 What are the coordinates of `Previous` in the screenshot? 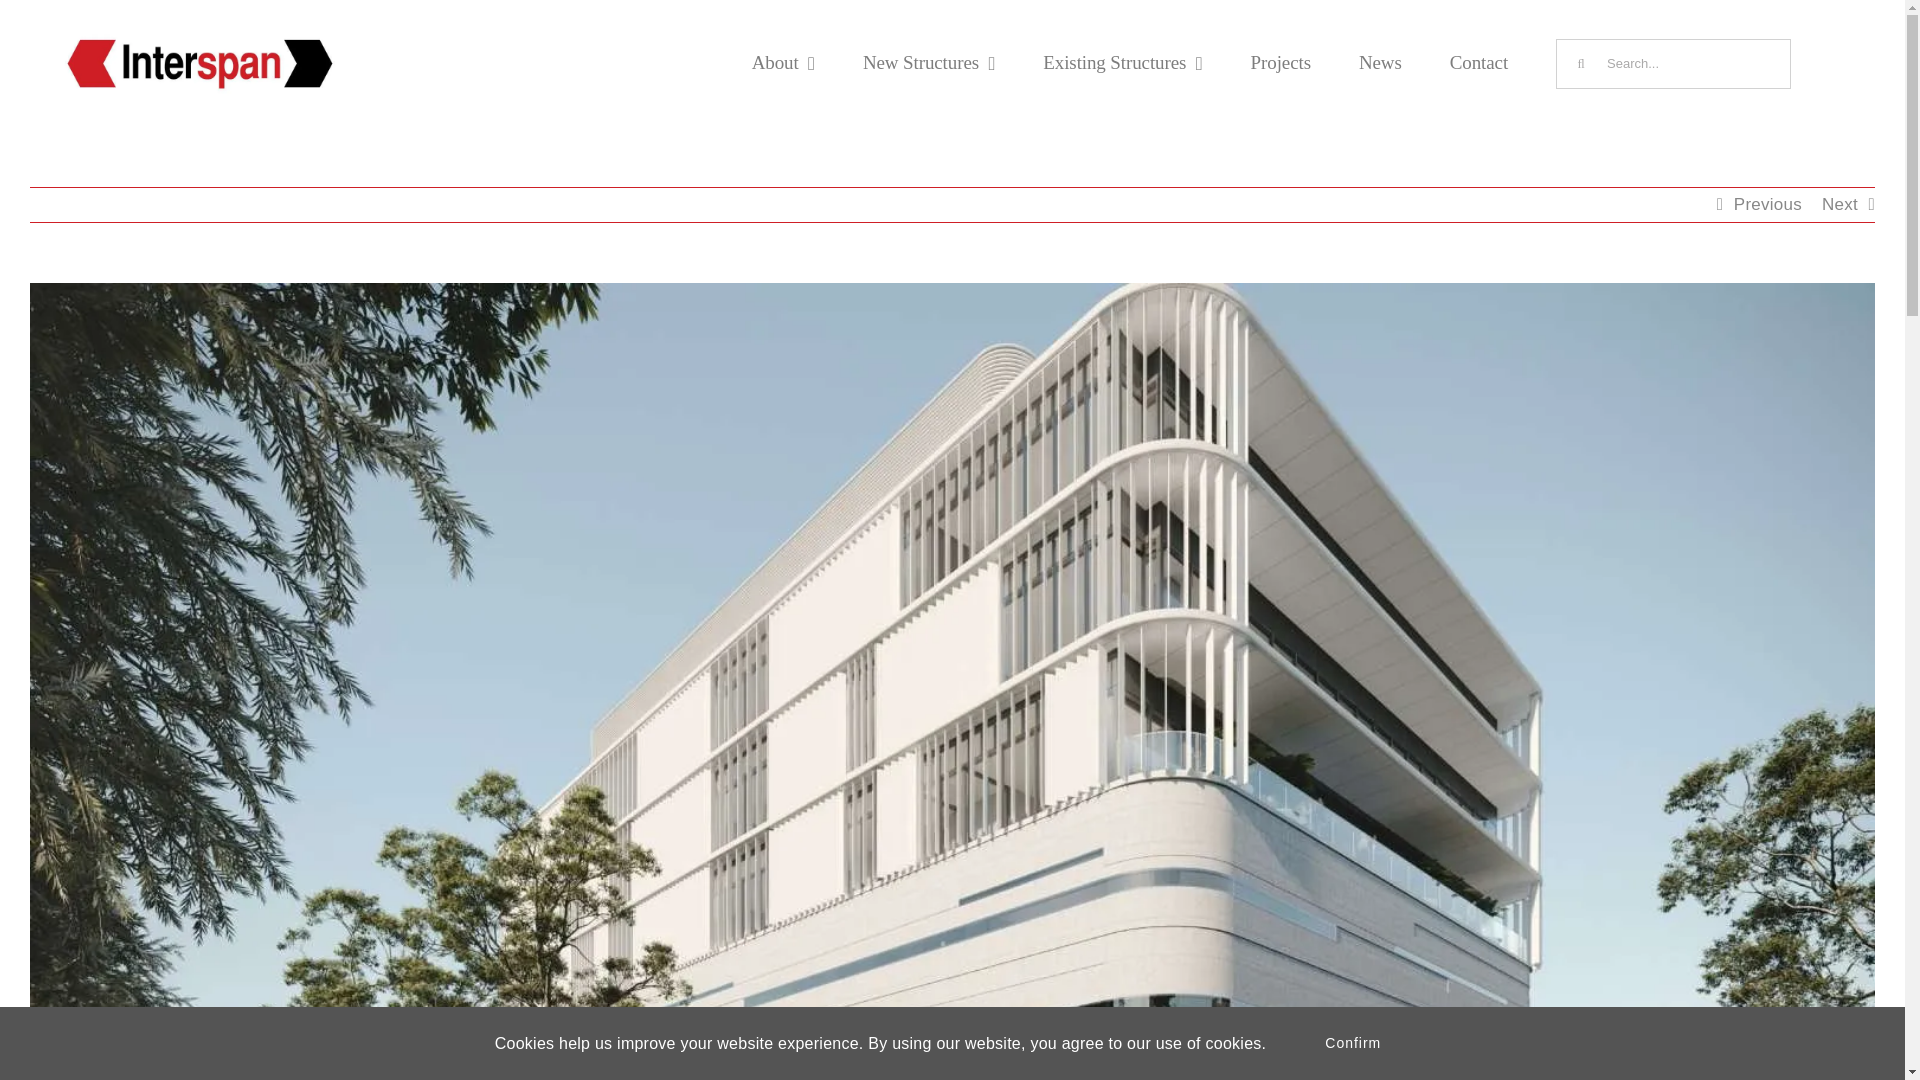 It's located at (1768, 204).